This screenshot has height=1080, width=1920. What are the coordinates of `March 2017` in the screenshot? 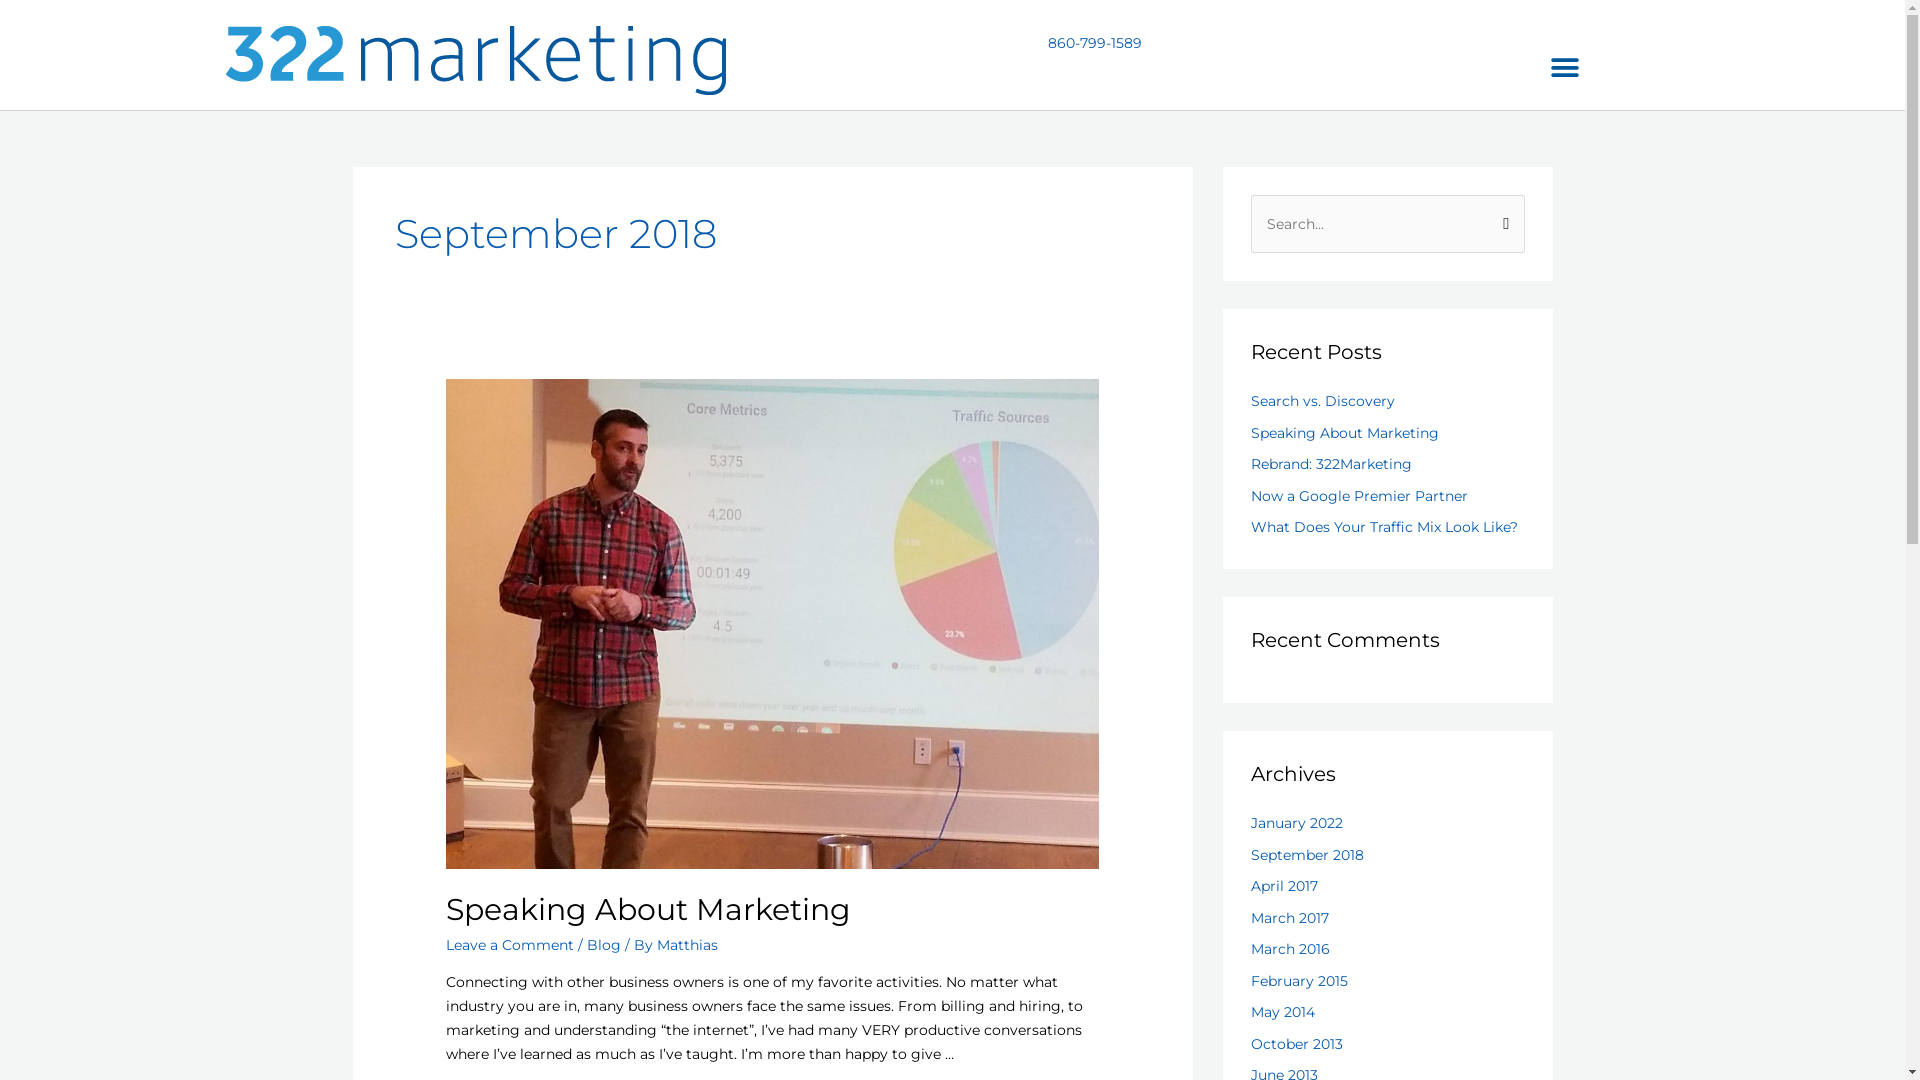 It's located at (1289, 918).